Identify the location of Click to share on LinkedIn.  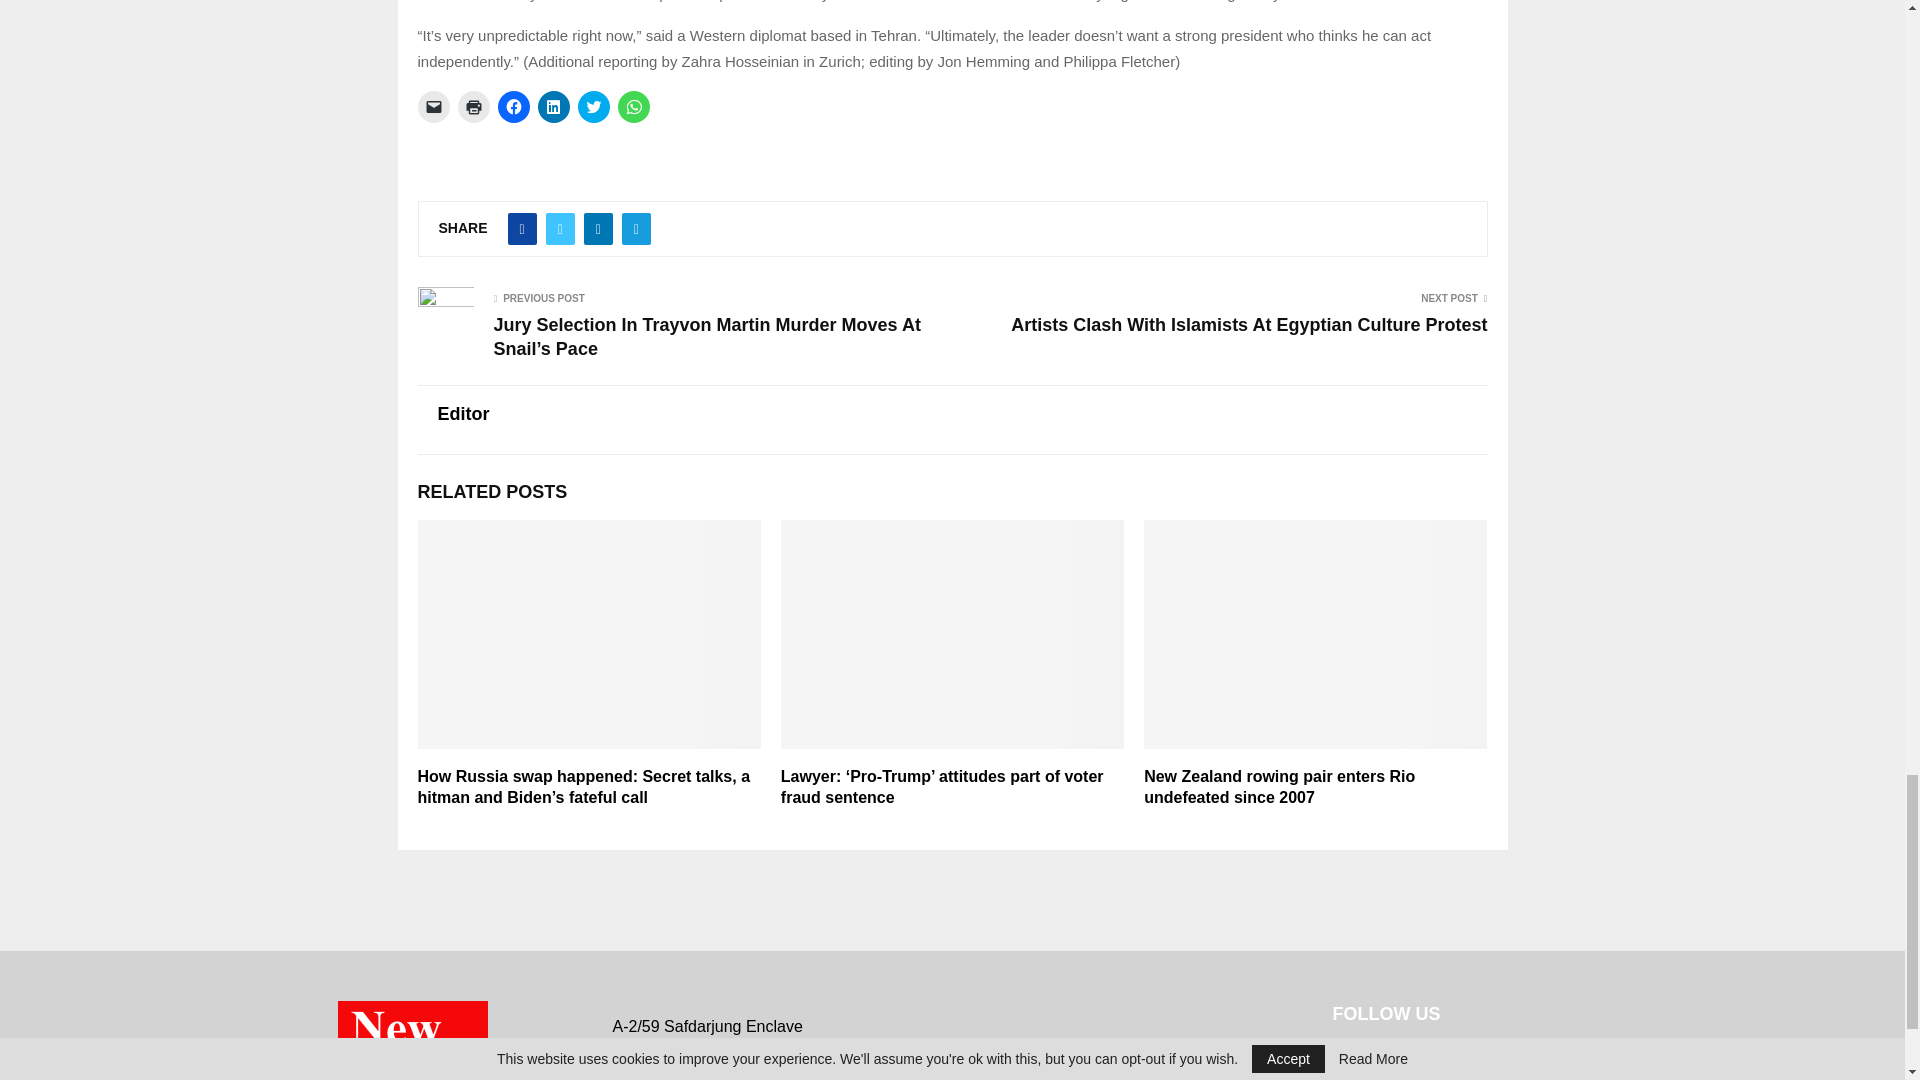
(554, 106).